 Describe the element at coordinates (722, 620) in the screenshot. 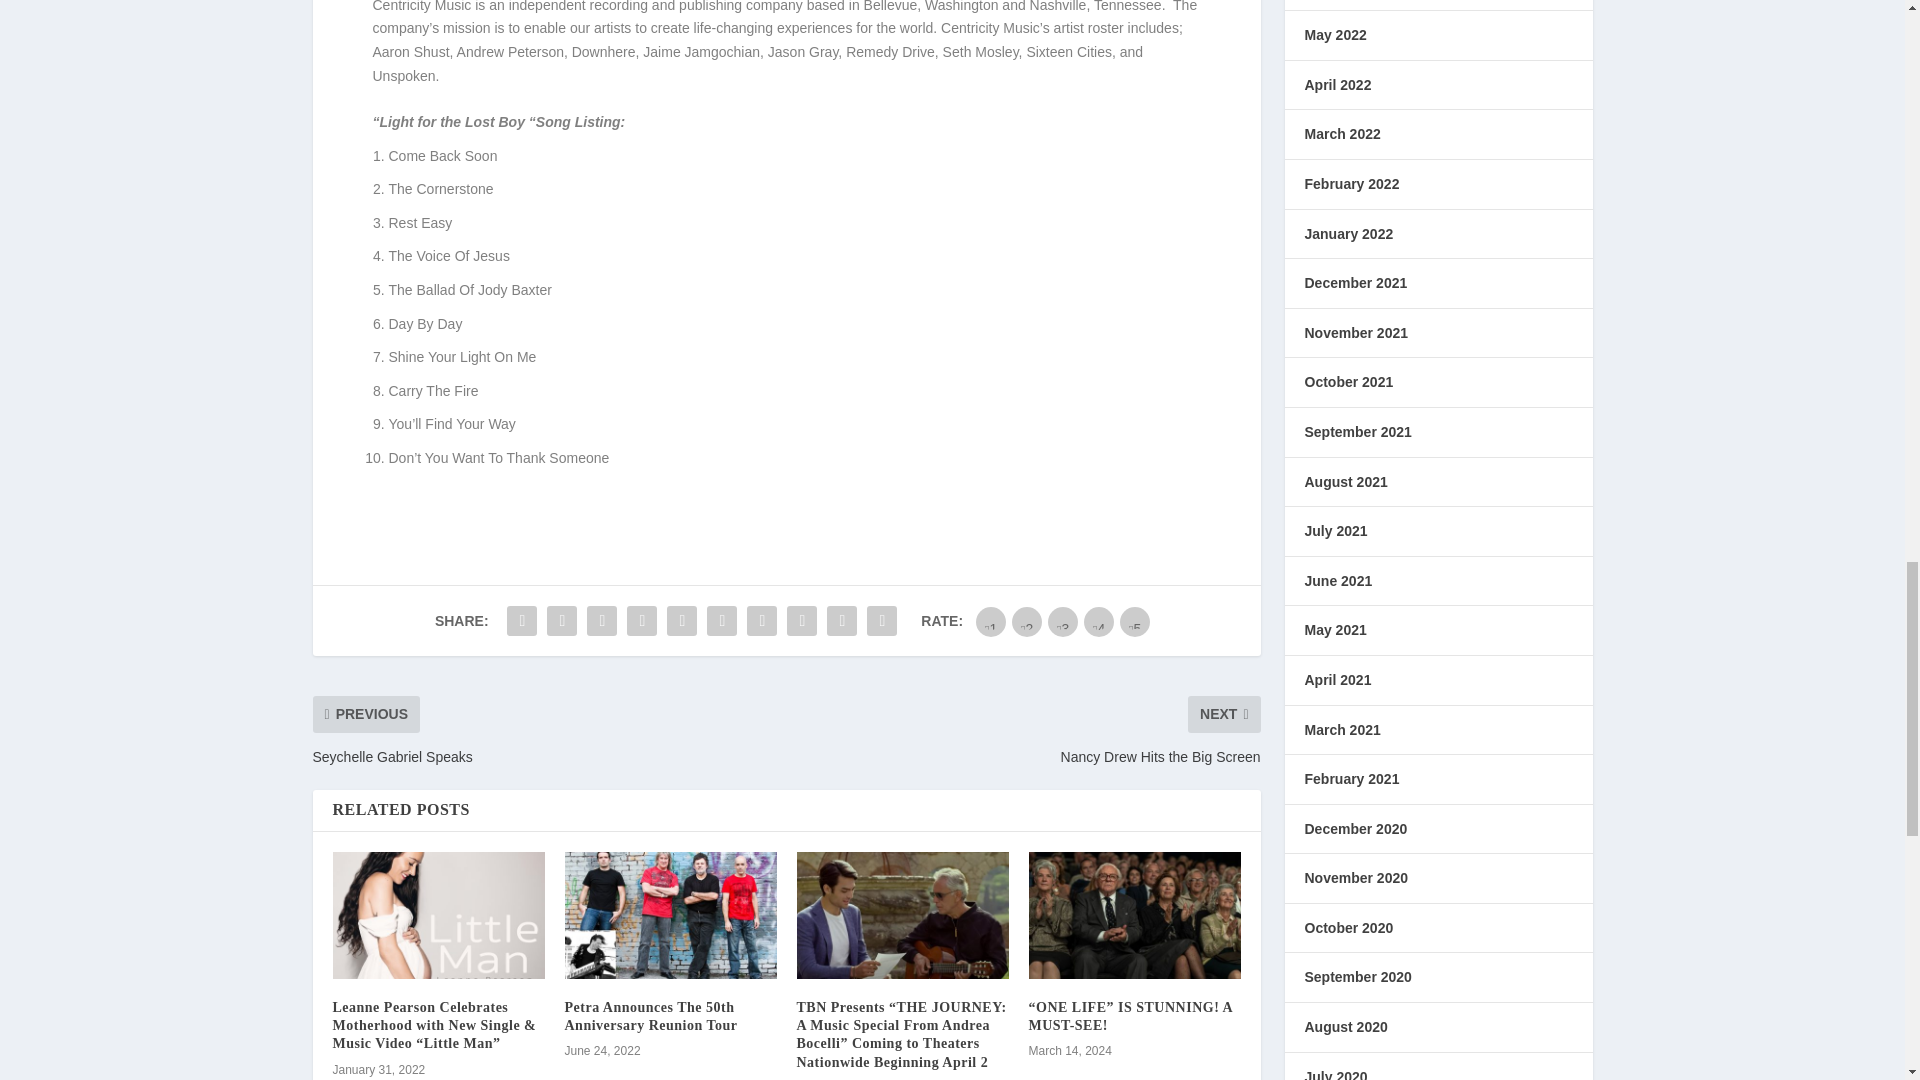

I see `Share "Light for the Lost Boy" via LinkedIn` at that location.